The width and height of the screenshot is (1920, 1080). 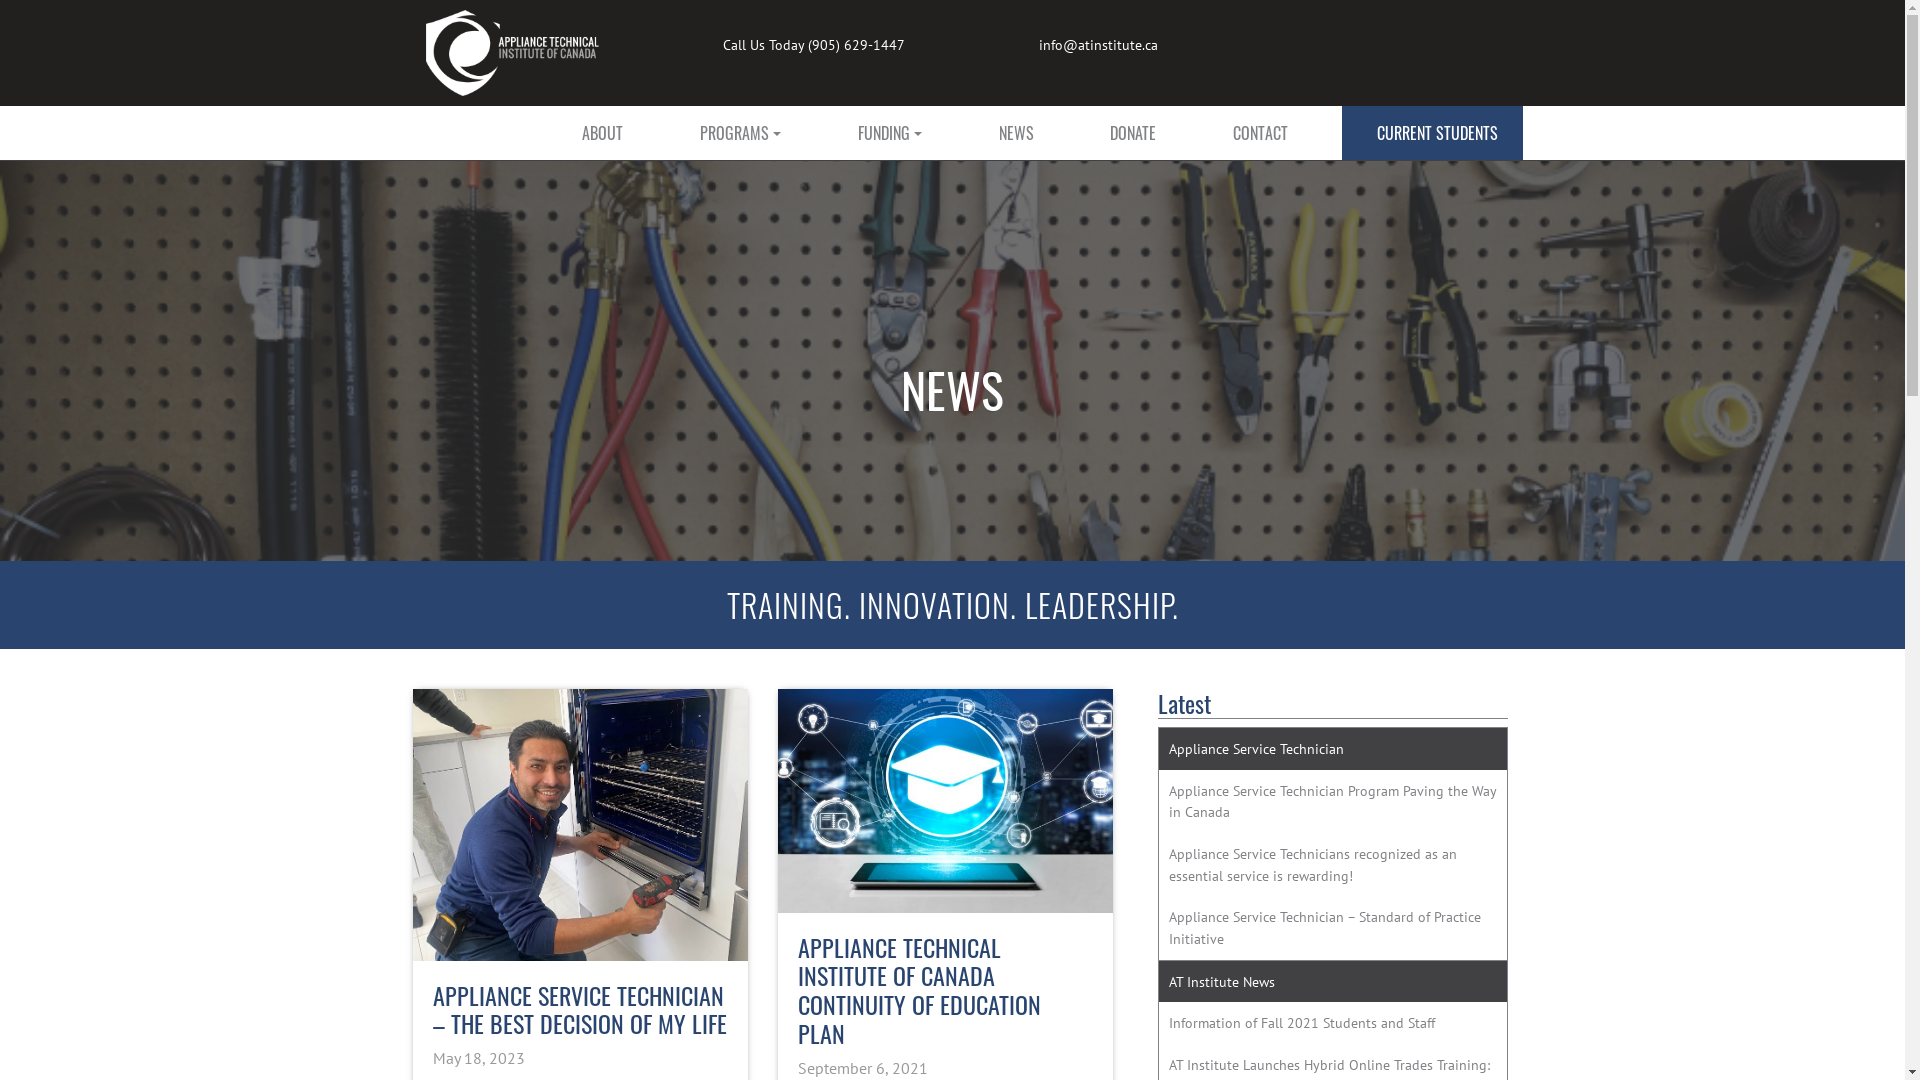 What do you see at coordinates (890, 133) in the screenshot?
I see `FUNDING` at bounding box center [890, 133].